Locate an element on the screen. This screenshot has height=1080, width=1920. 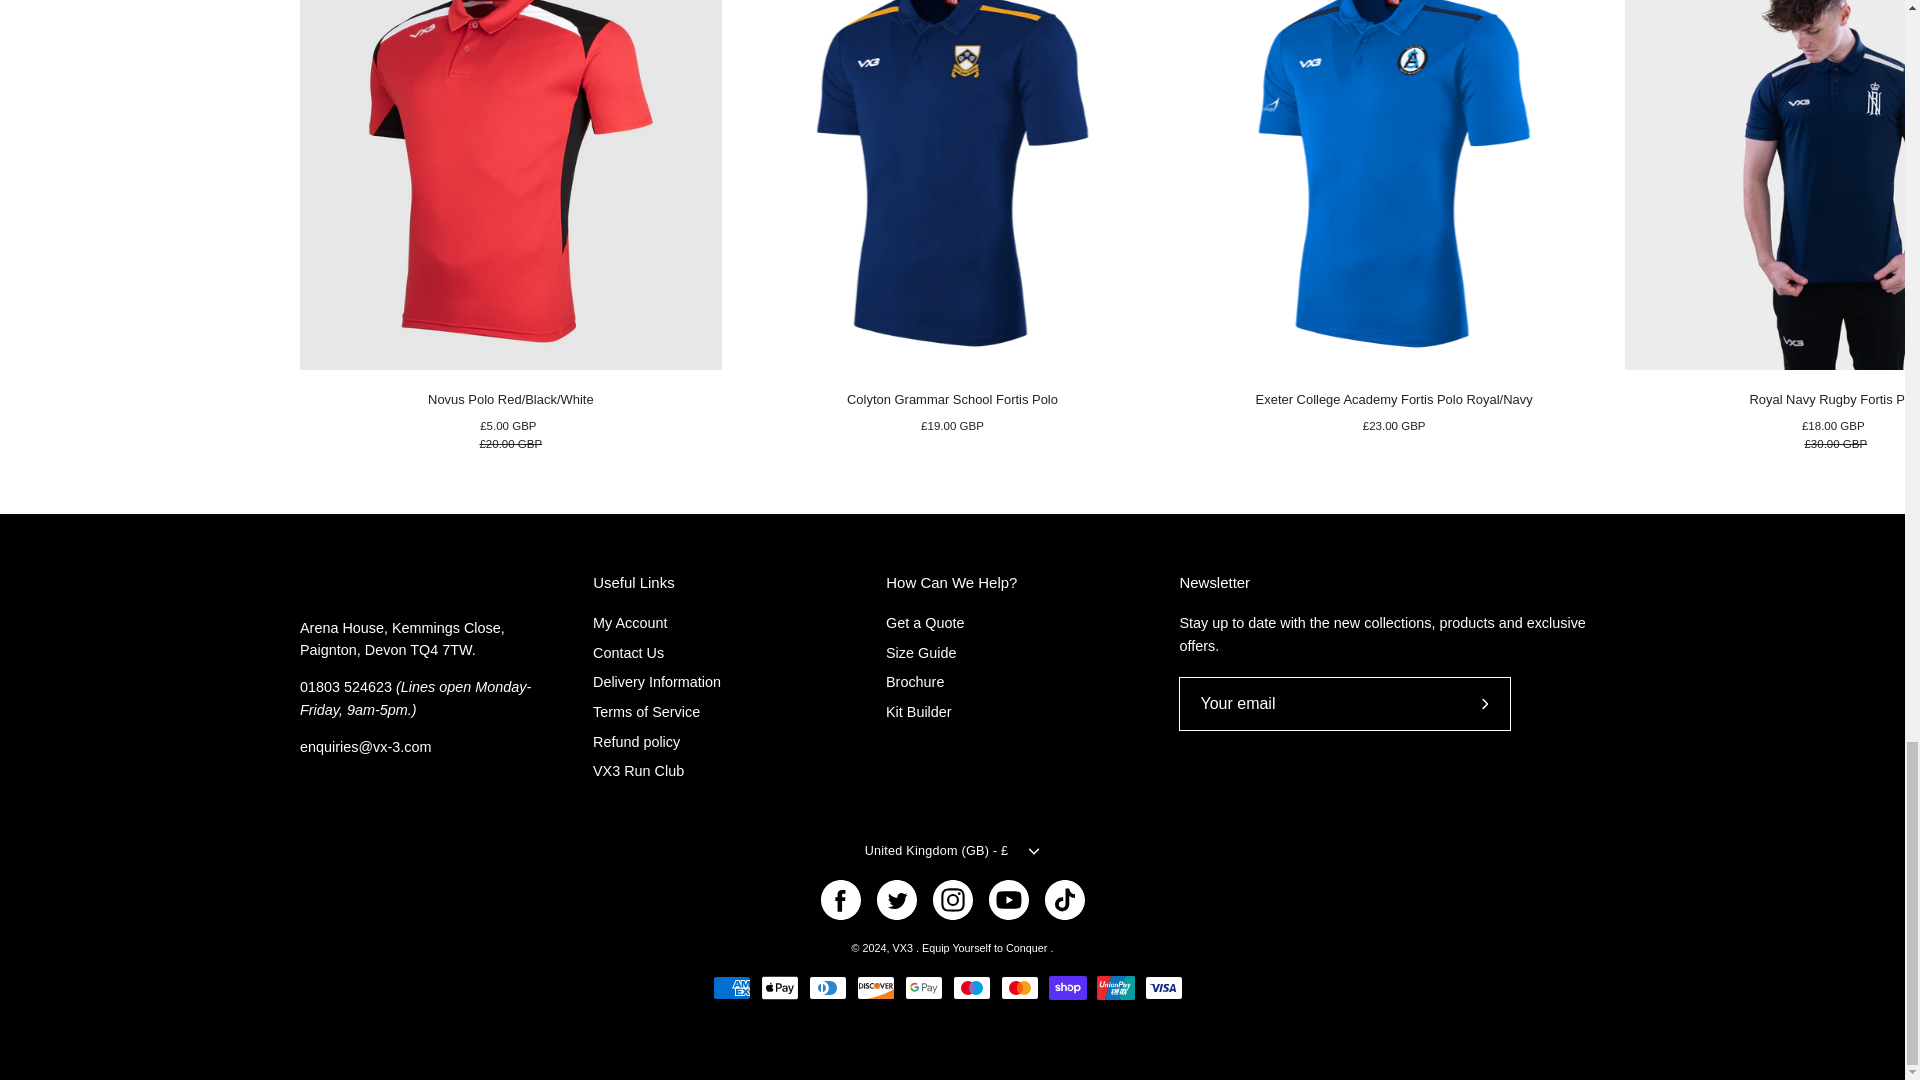
View VX3  on Twitter is located at coordinates (895, 900).